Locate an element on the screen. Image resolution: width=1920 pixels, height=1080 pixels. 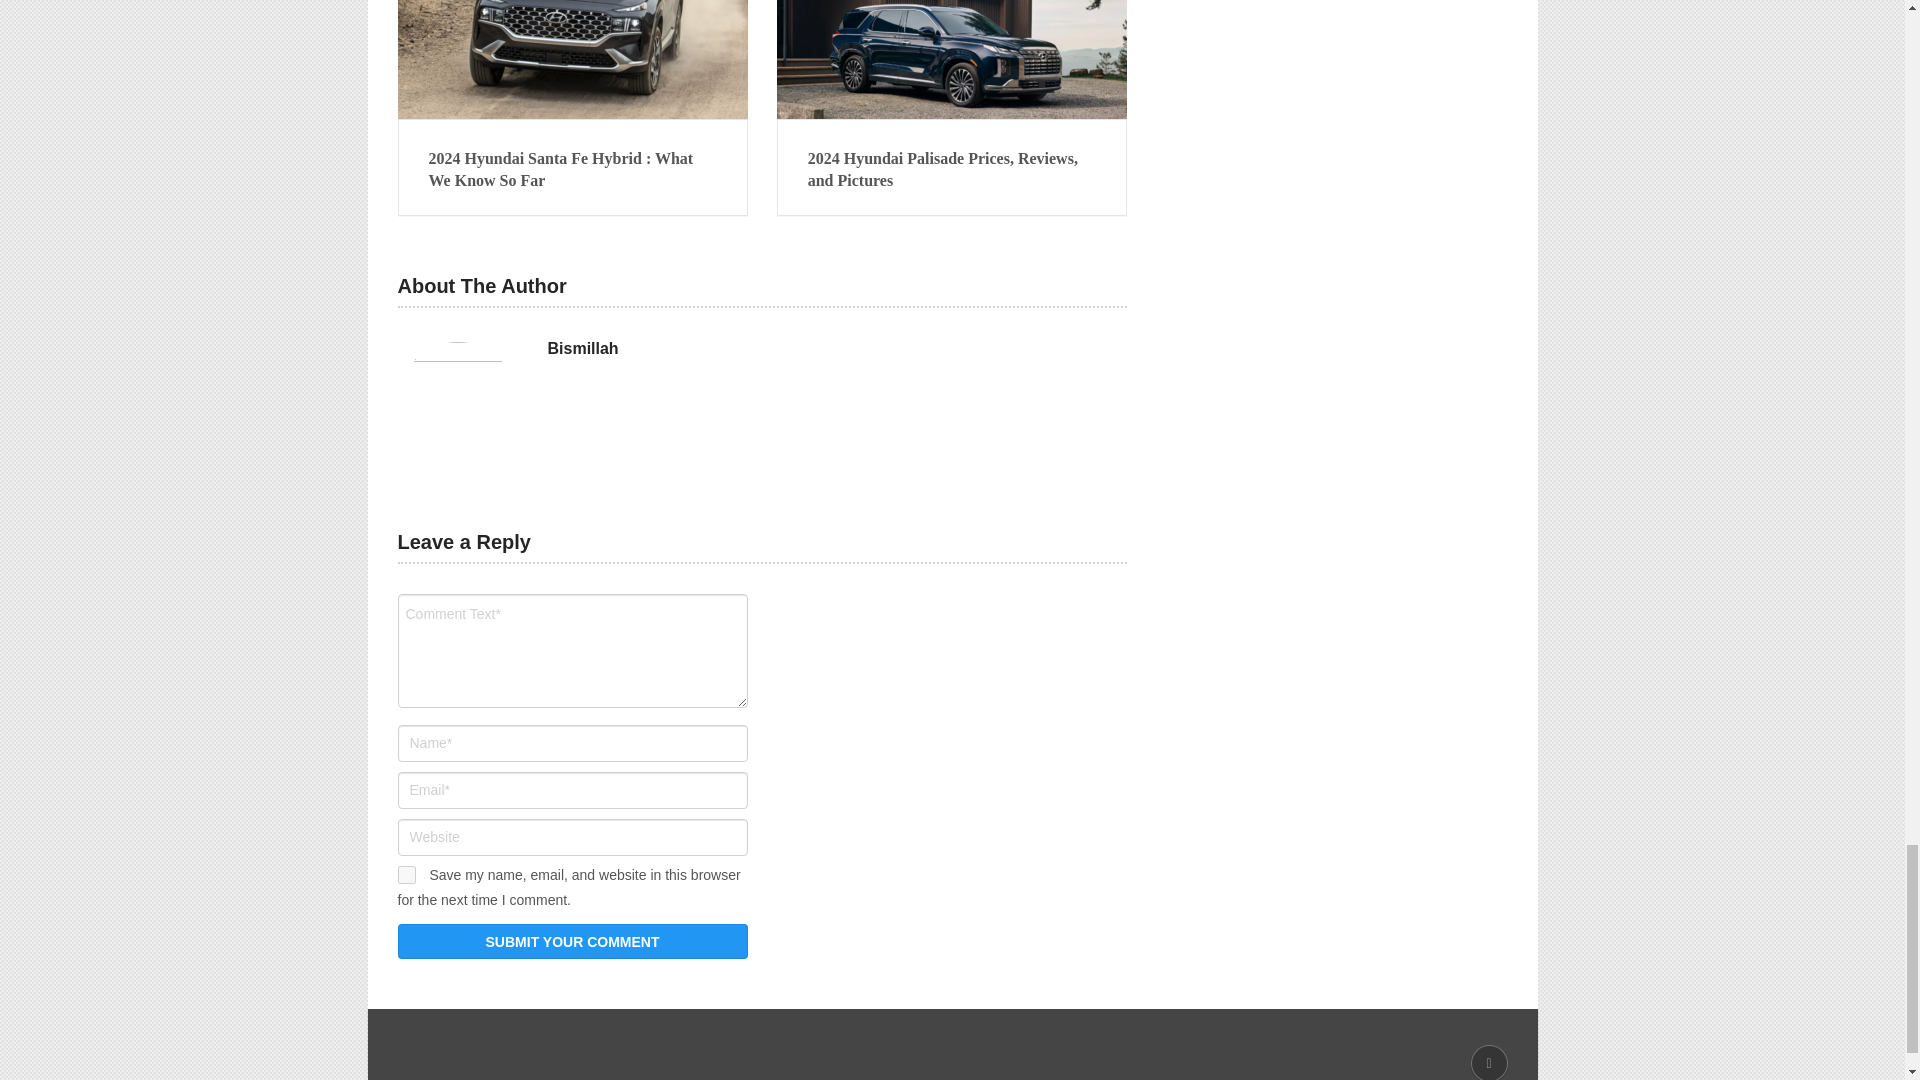
2024 Hyundai Santa Fe Hybrid : What We Know So Far is located at coordinates (572, 170).